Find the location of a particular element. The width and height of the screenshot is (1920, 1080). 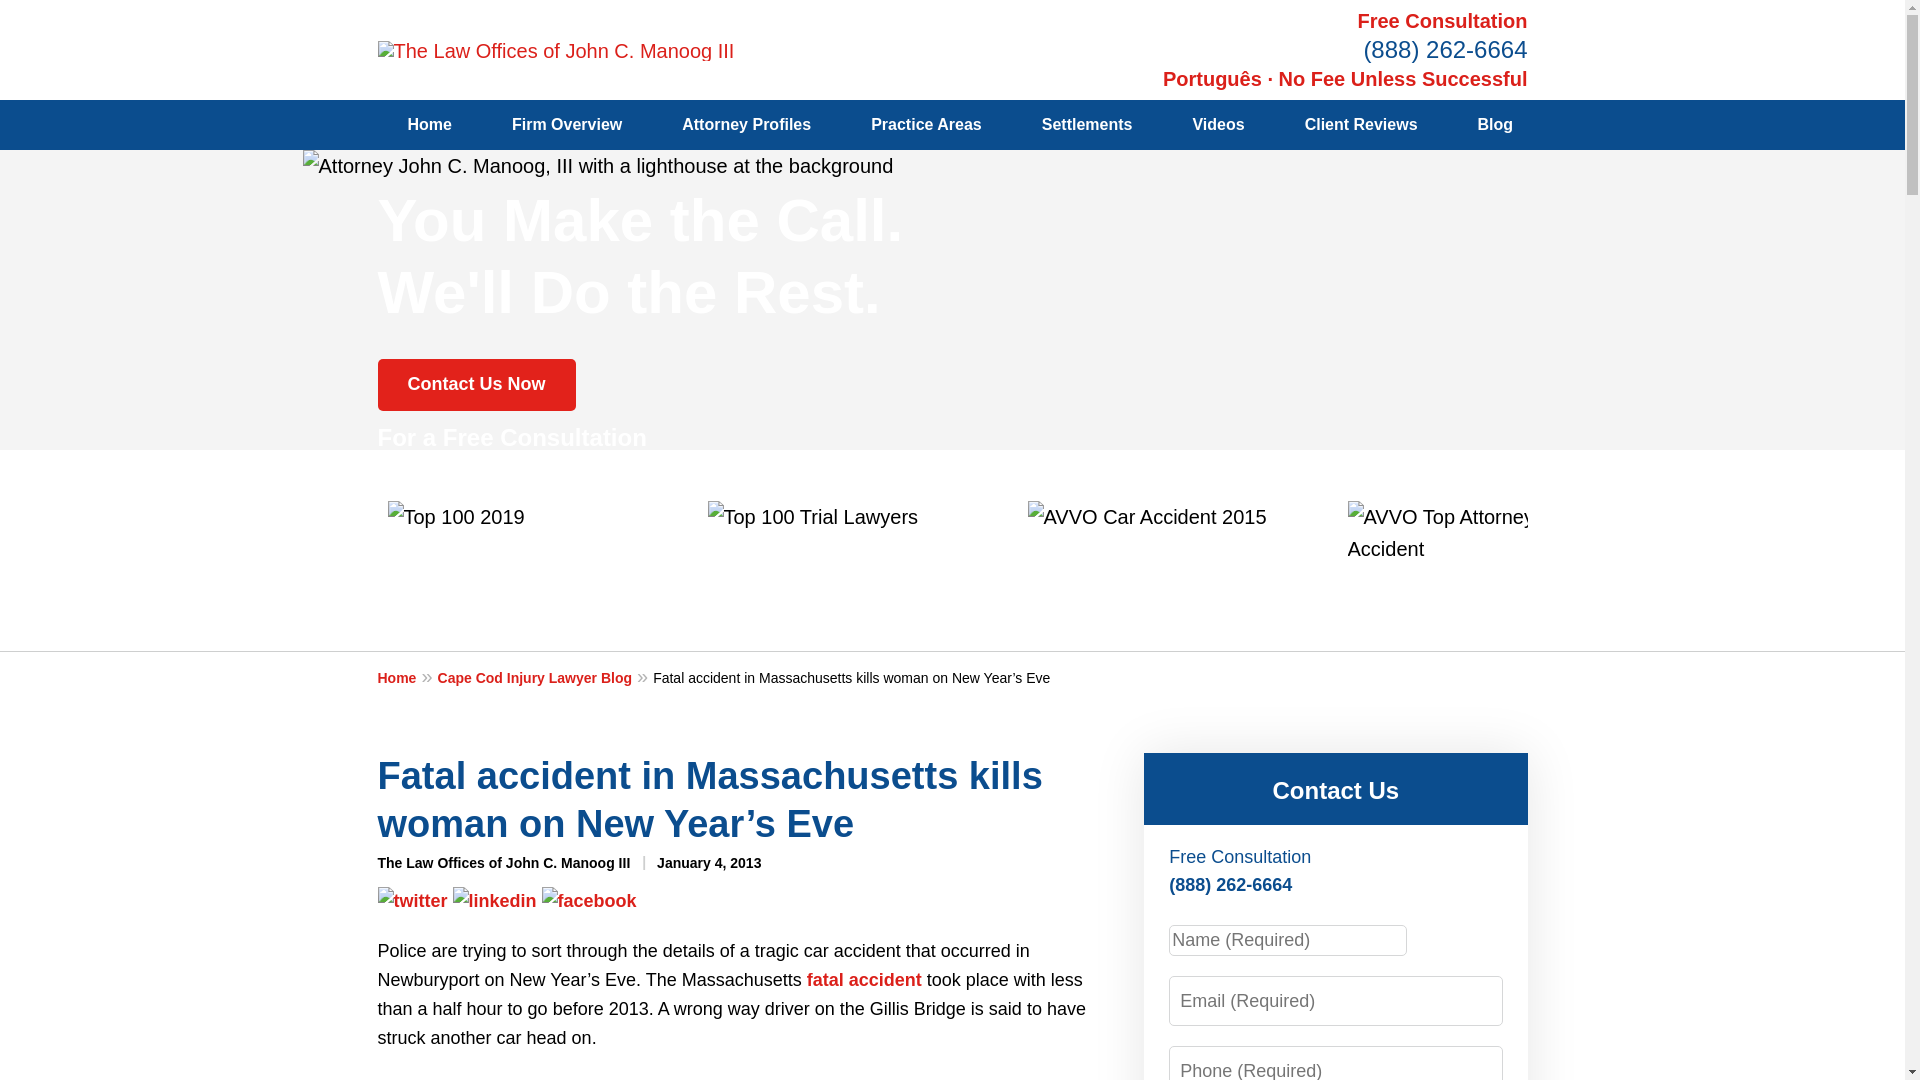

Firm Overview is located at coordinates (566, 125).